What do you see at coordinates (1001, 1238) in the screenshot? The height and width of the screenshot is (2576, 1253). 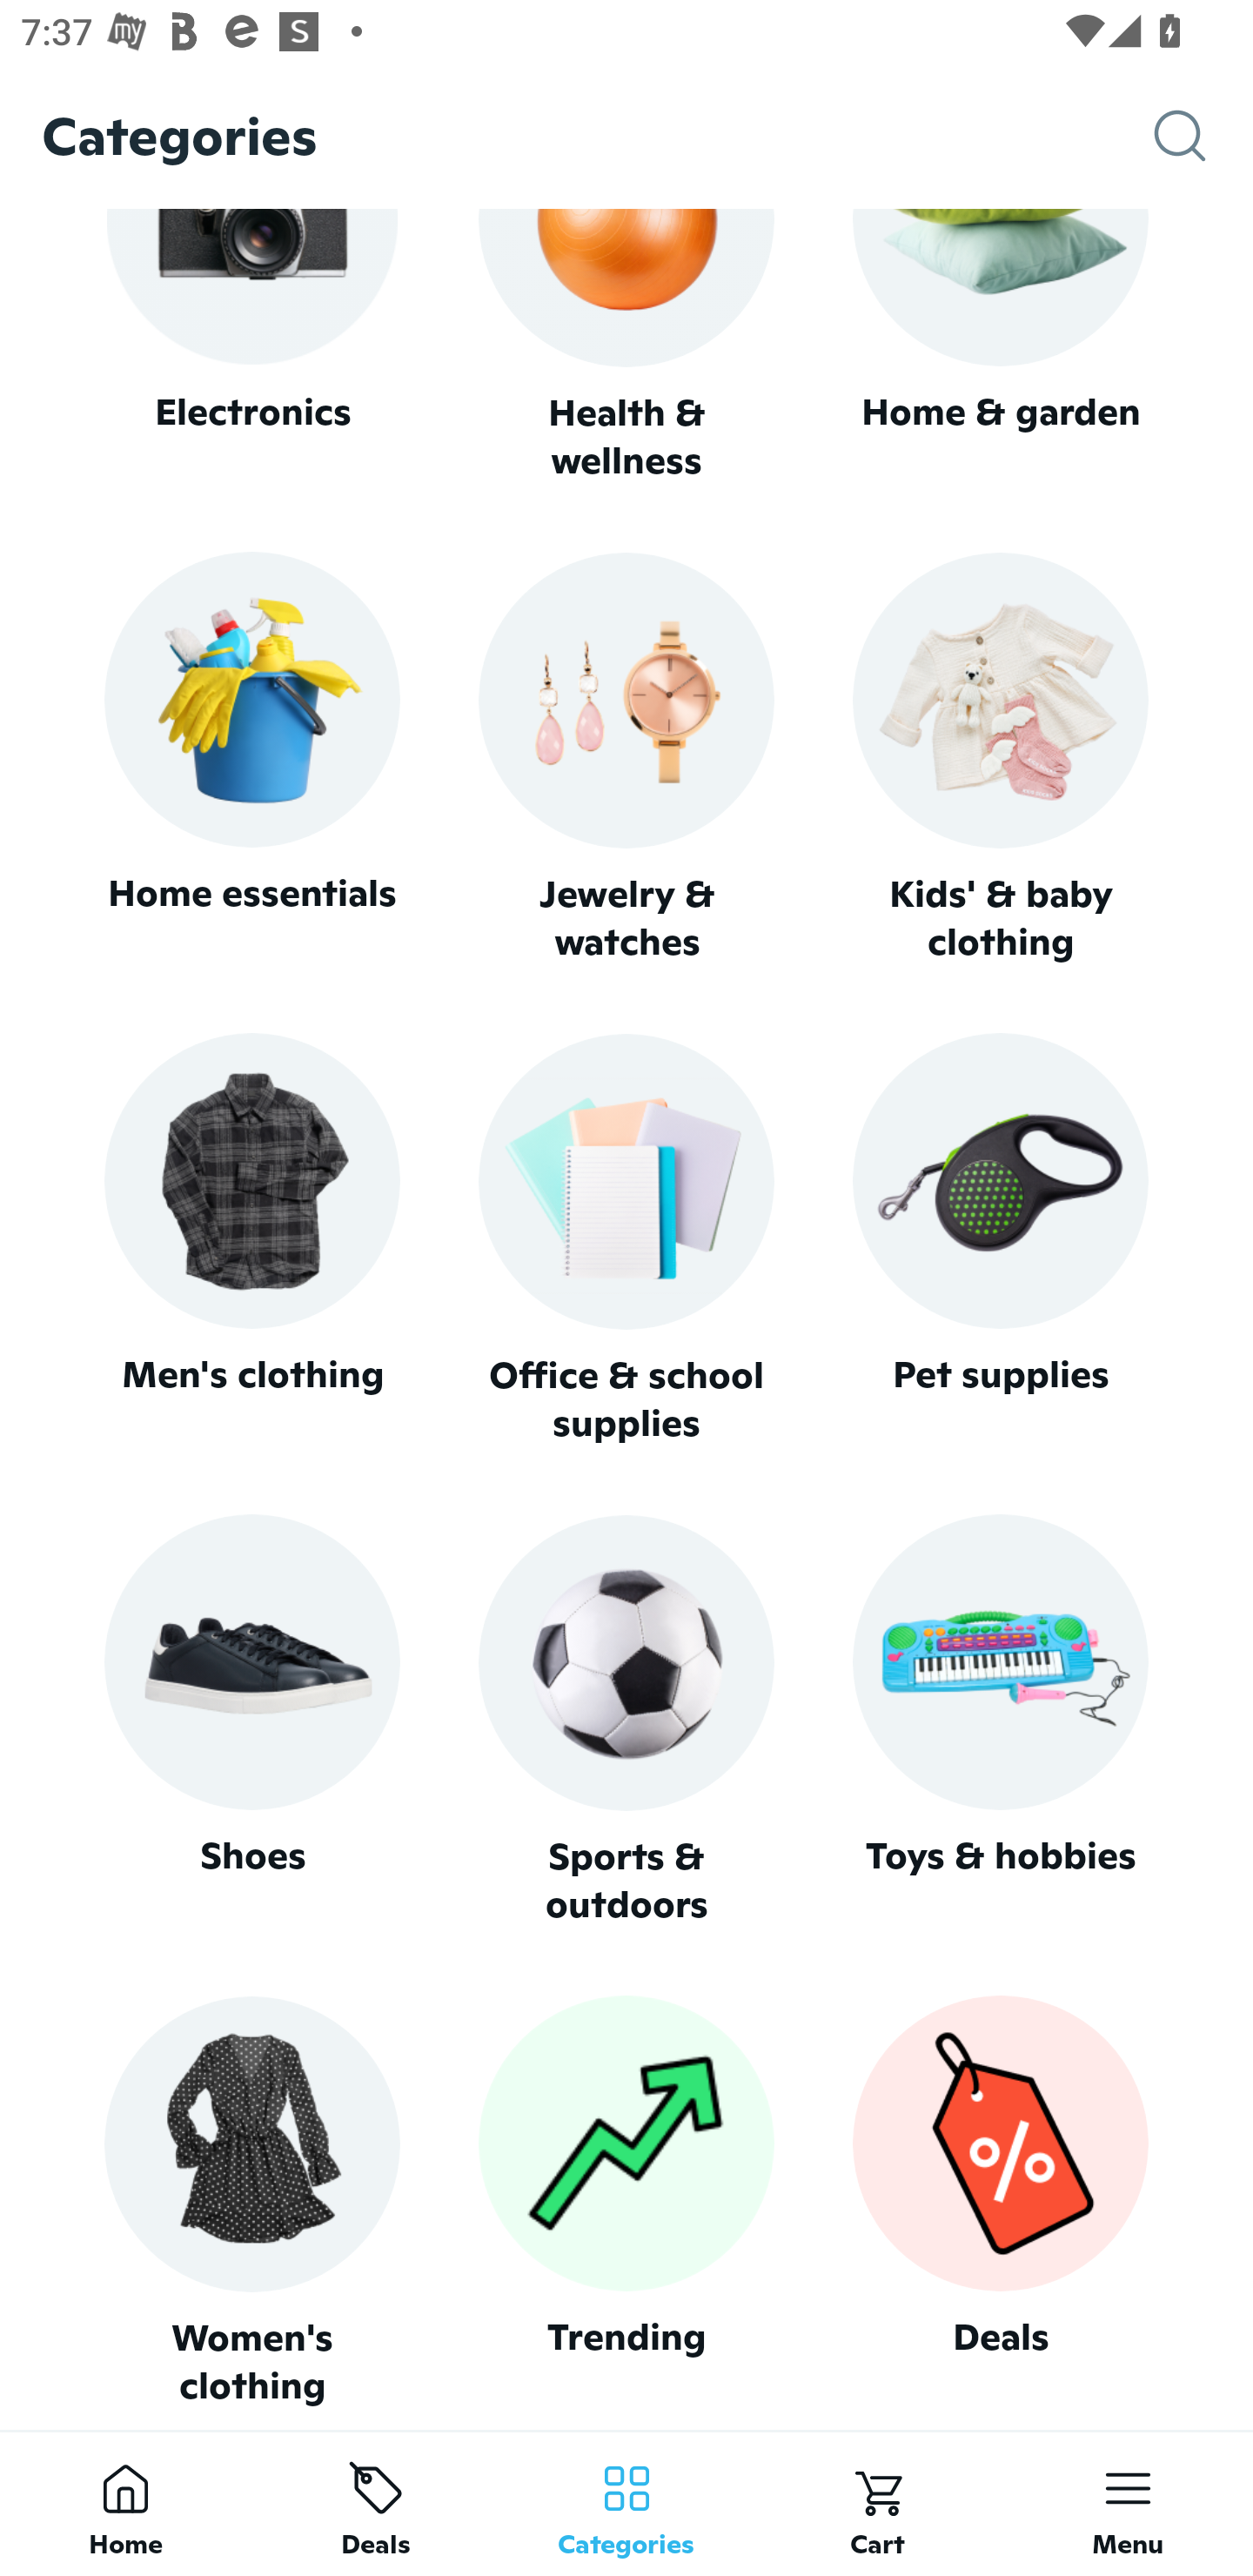 I see `Pet supplies` at bounding box center [1001, 1238].